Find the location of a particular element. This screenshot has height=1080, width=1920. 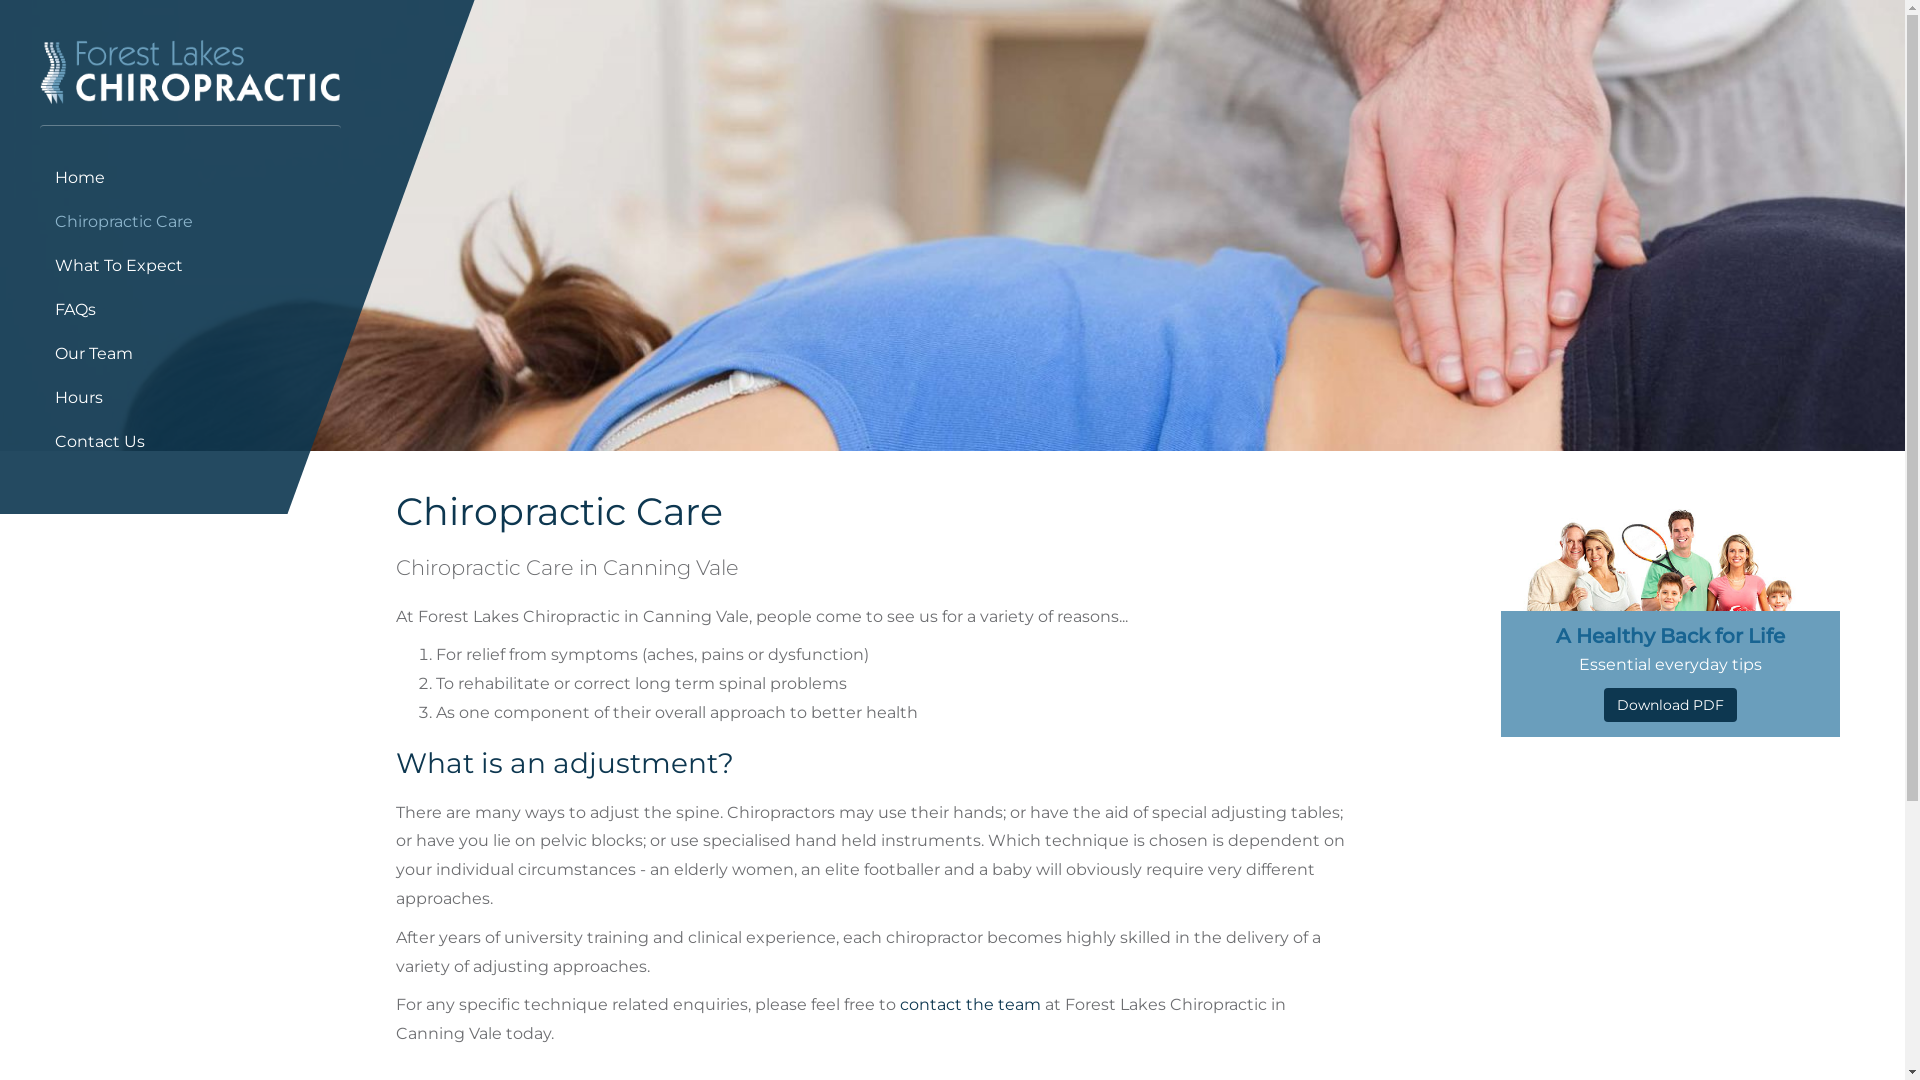

Hours is located at coordinates (190, 398).